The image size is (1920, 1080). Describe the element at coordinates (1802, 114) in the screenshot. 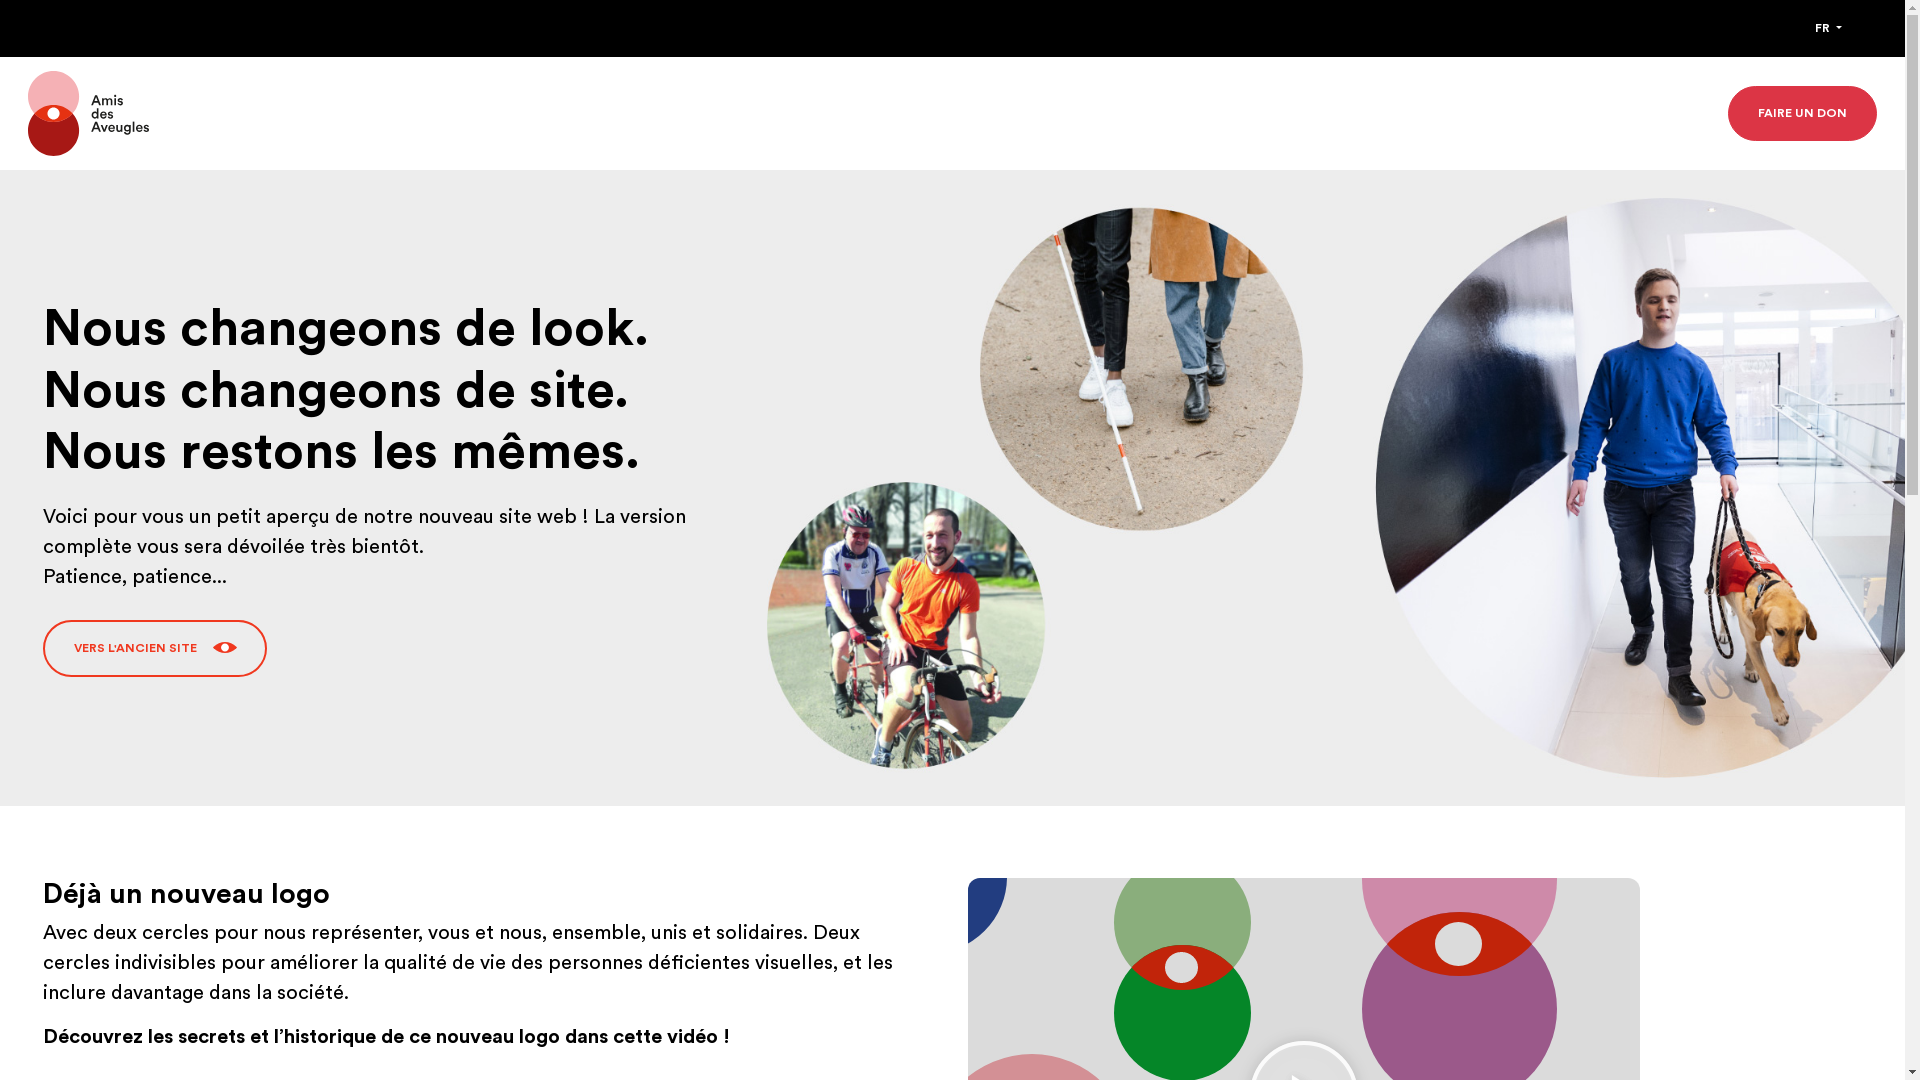

I see `FAIRE UN DON` at that location.